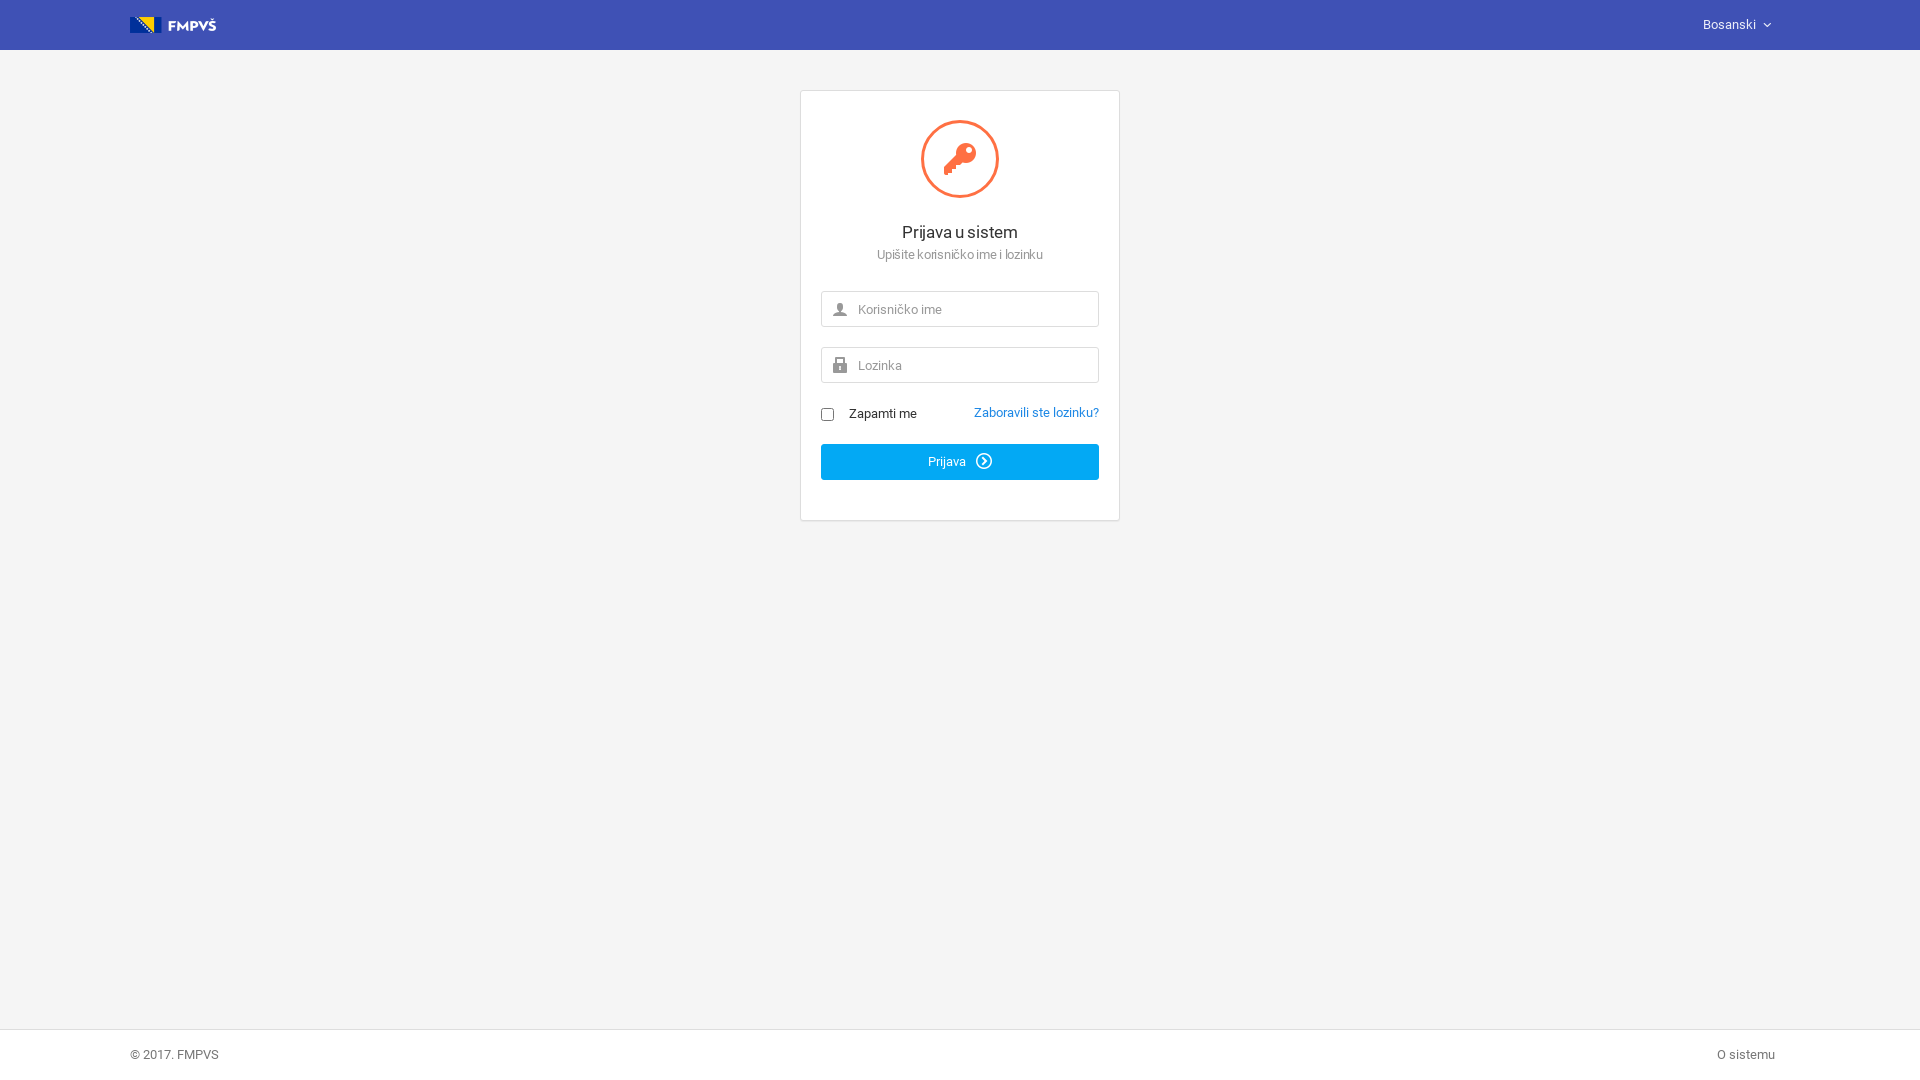 Image resolution: width=1920 pixels, height=1080 pixels. What do you see at coordinates (1036, 412) in the screenshot?
I see `Zaboravili ste lozinku?` at bounding box center [1036, 412].